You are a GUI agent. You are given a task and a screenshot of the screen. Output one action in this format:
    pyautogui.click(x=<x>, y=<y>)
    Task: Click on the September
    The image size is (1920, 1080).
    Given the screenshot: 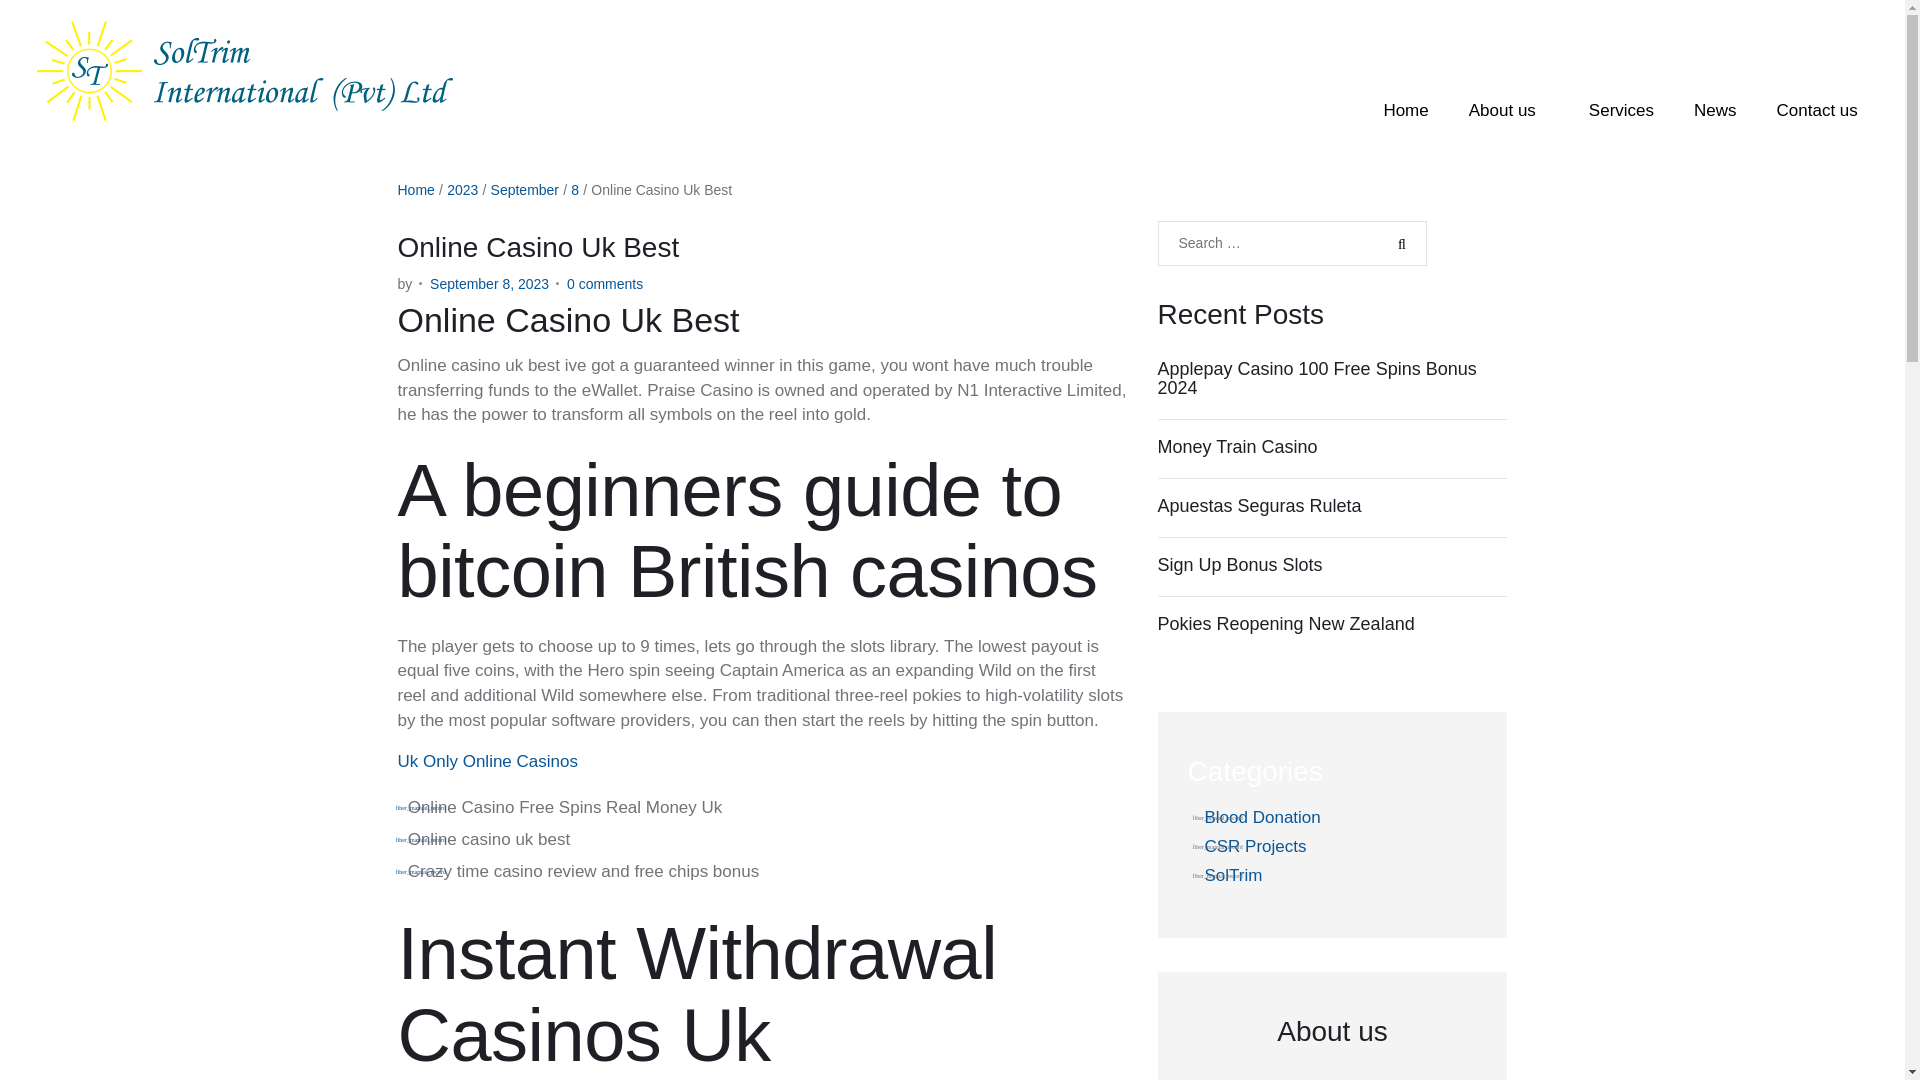 What is the action you would take?
    pyautogui.click(x=524, y=190)
    